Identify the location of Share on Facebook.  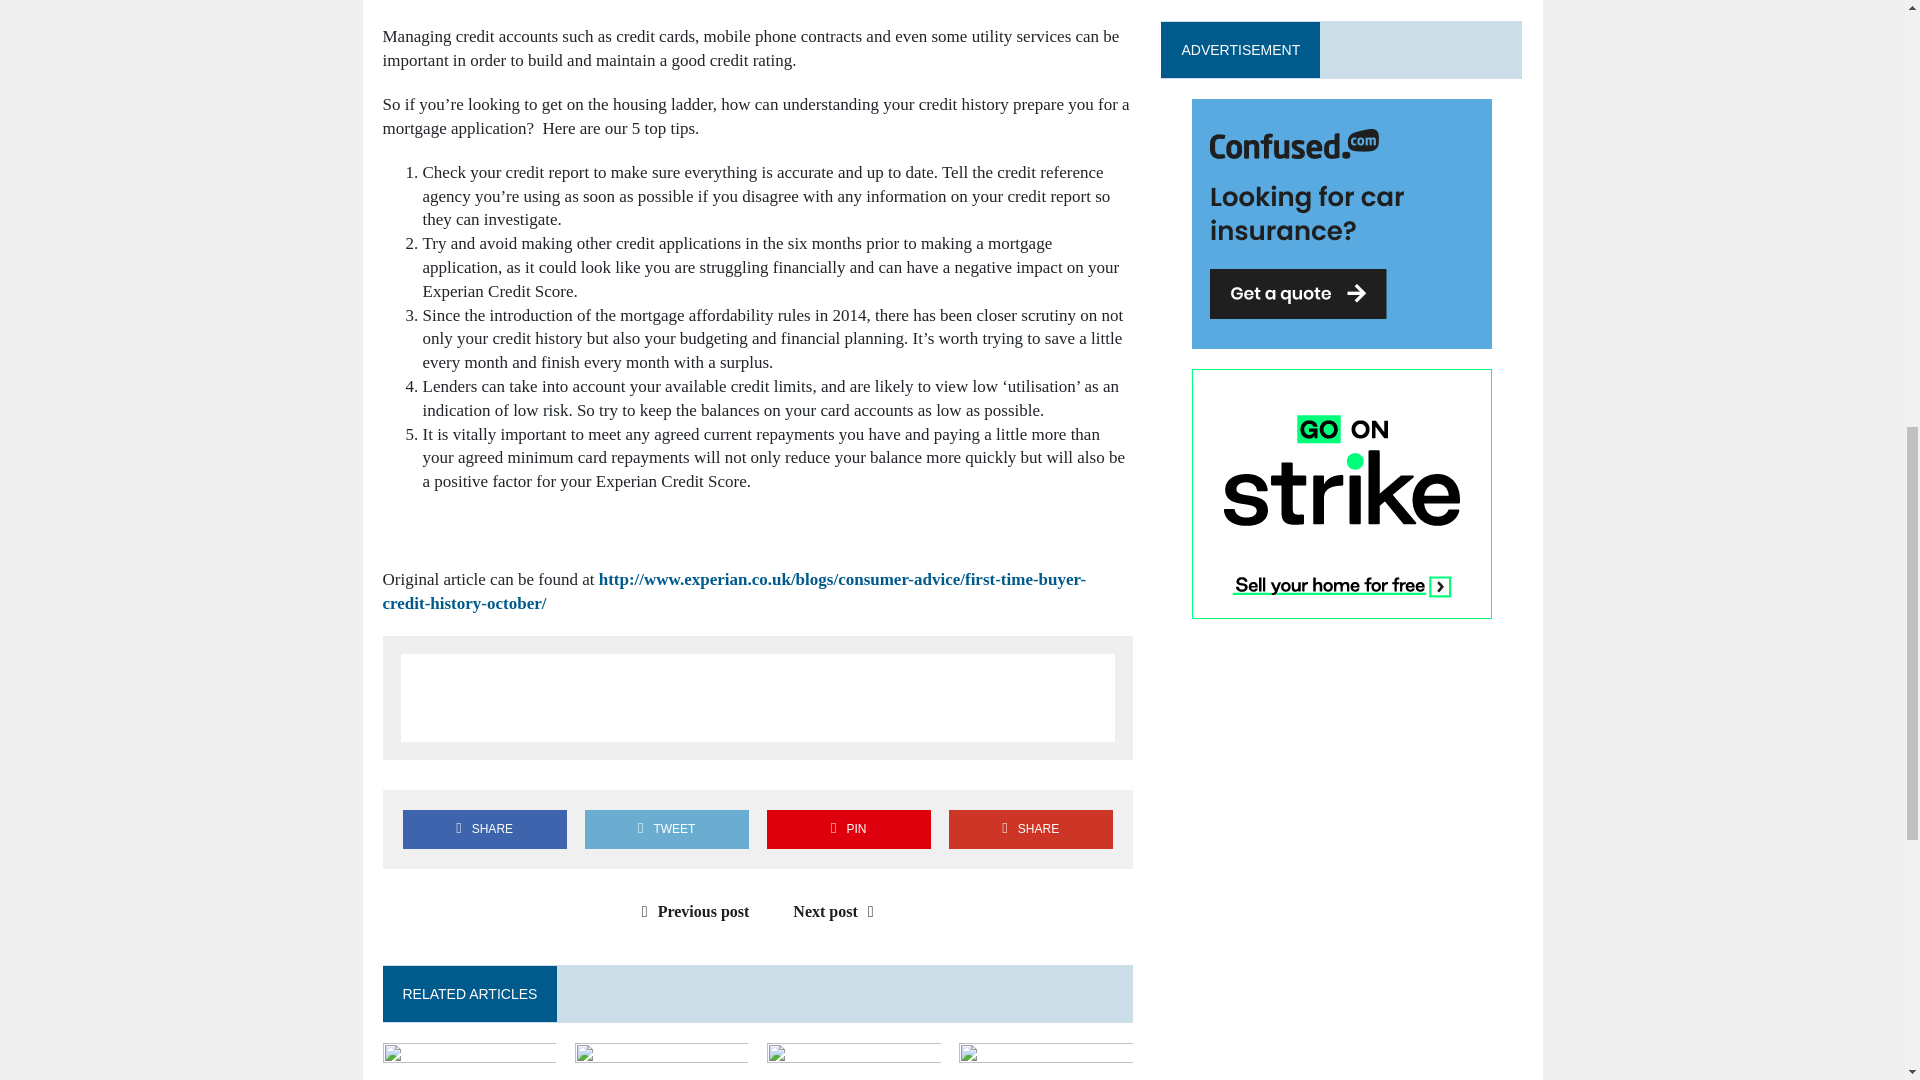
(484, 829).